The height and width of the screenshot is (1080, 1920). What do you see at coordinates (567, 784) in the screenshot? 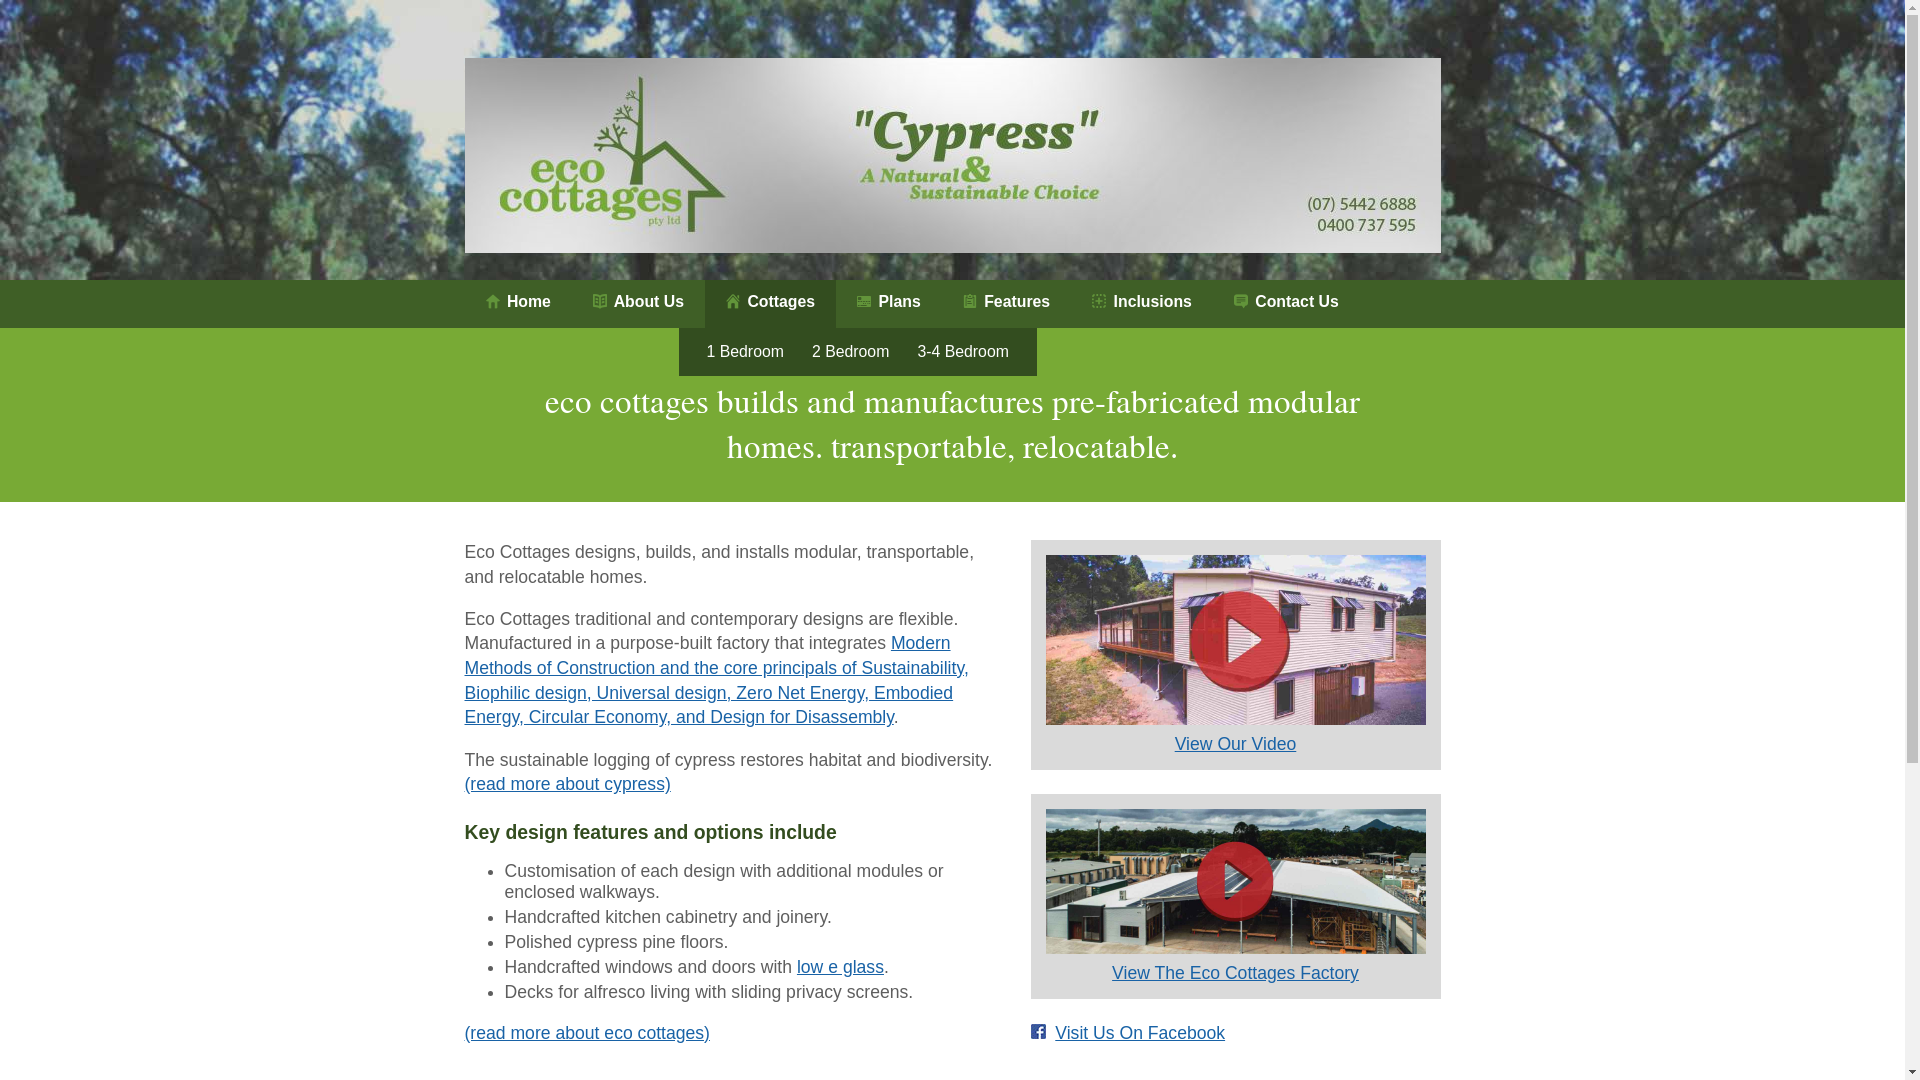
I see `(read more about cypress)` at bounding box center [567, 784].